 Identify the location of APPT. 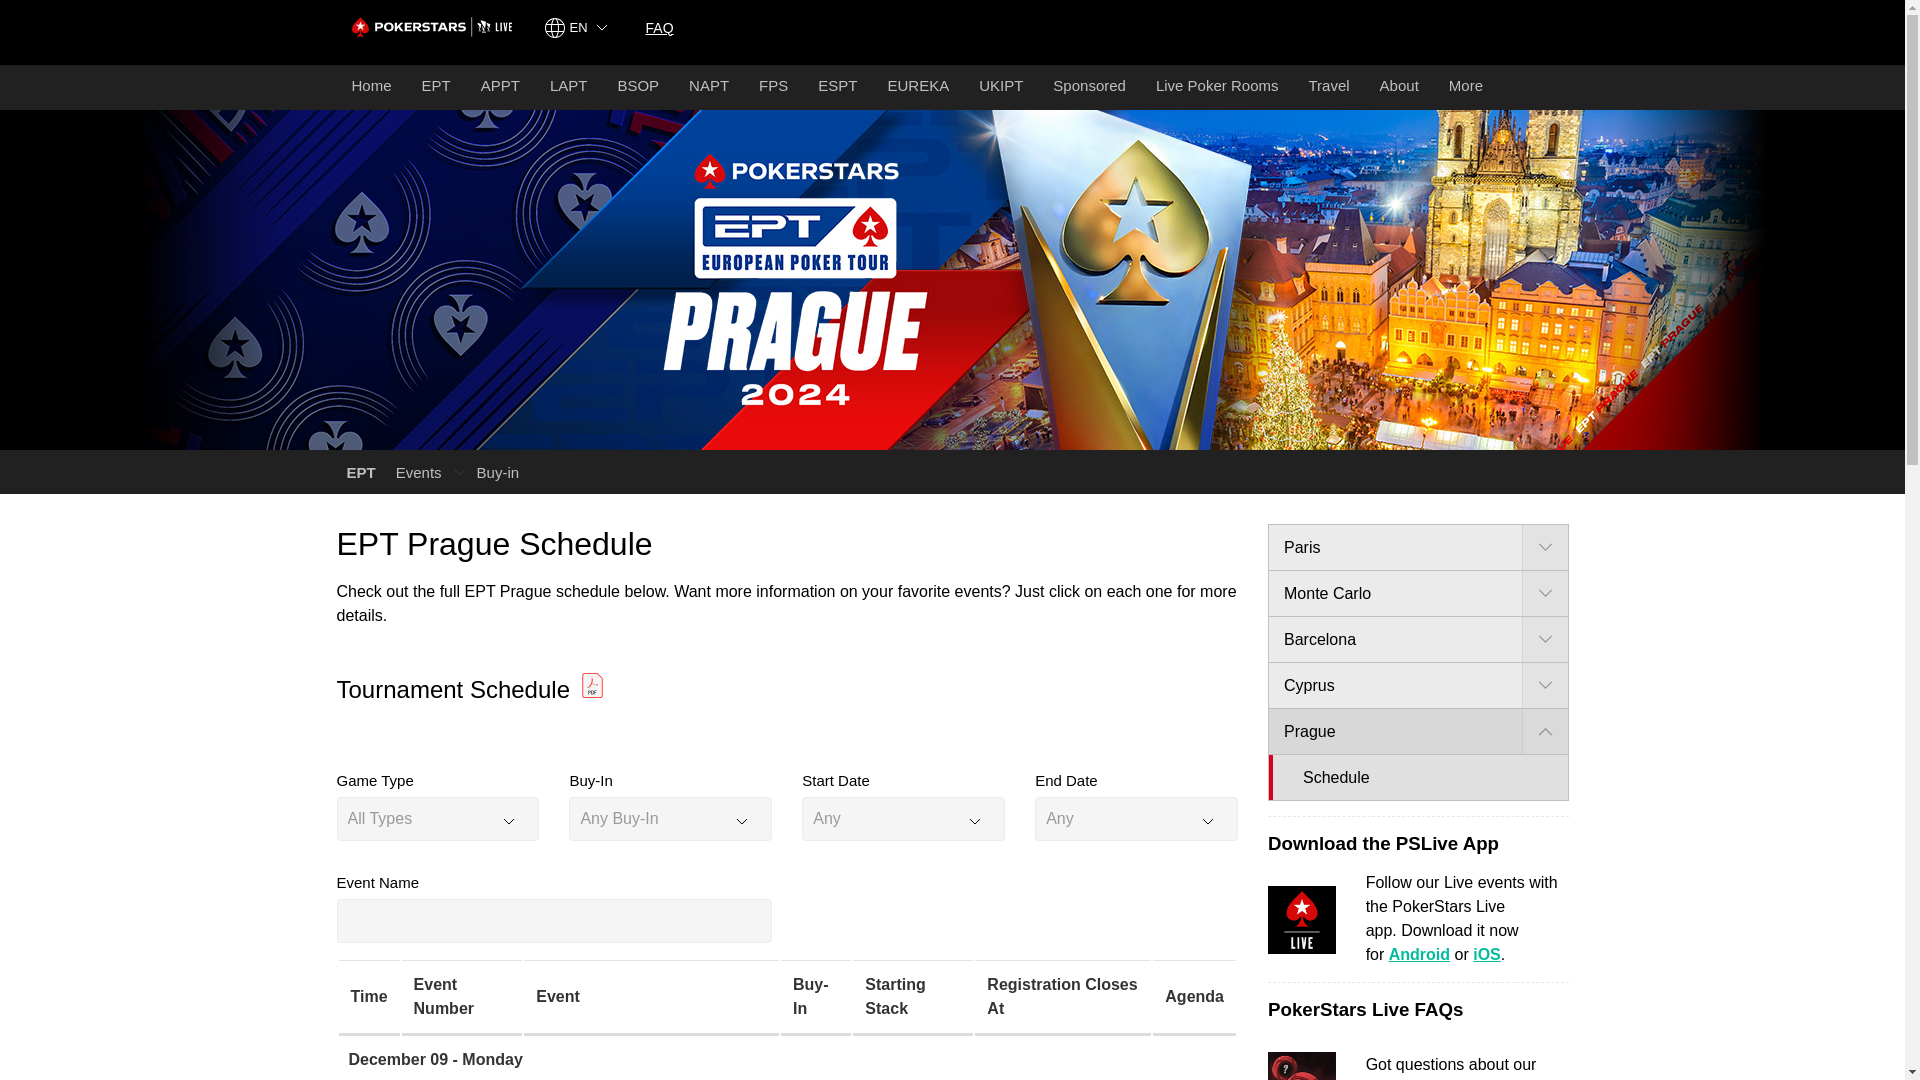
(500, 87).